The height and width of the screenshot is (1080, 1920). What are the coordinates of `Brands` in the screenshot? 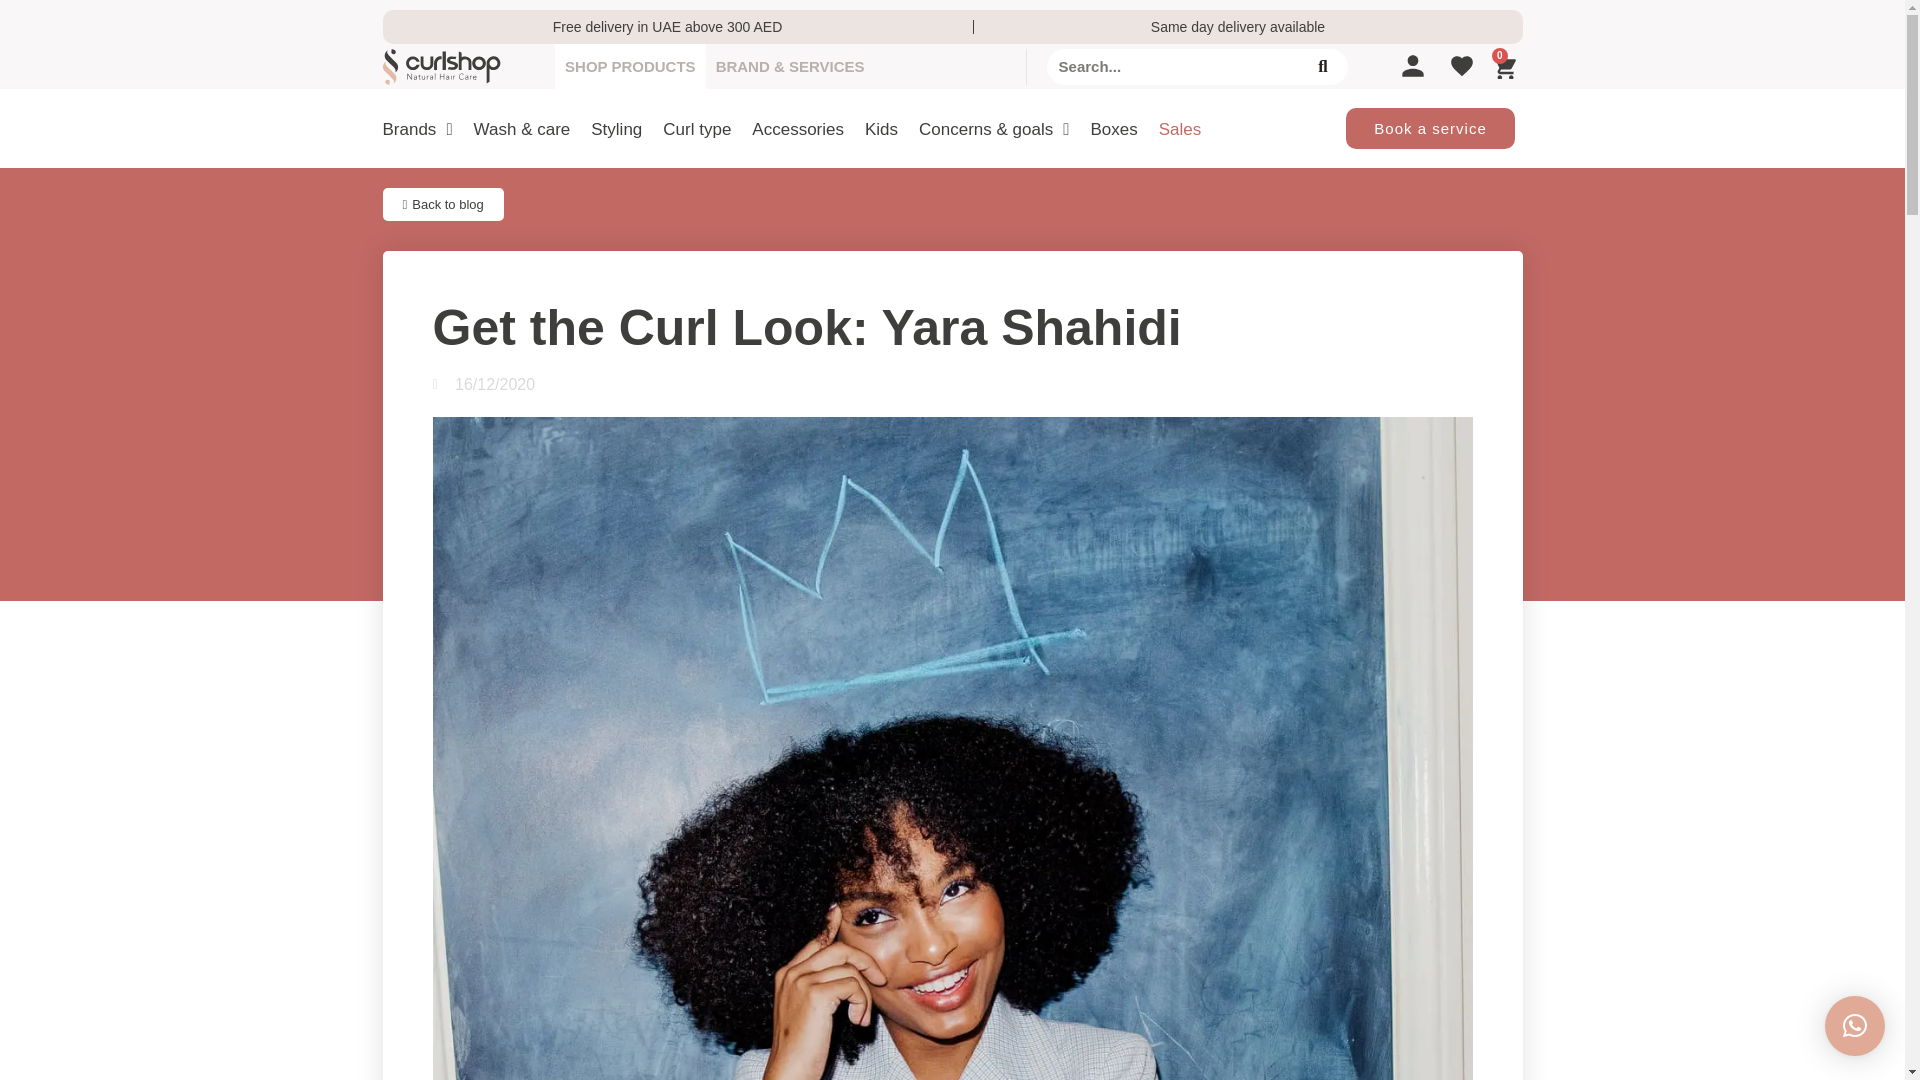 It's located at (416, 130).